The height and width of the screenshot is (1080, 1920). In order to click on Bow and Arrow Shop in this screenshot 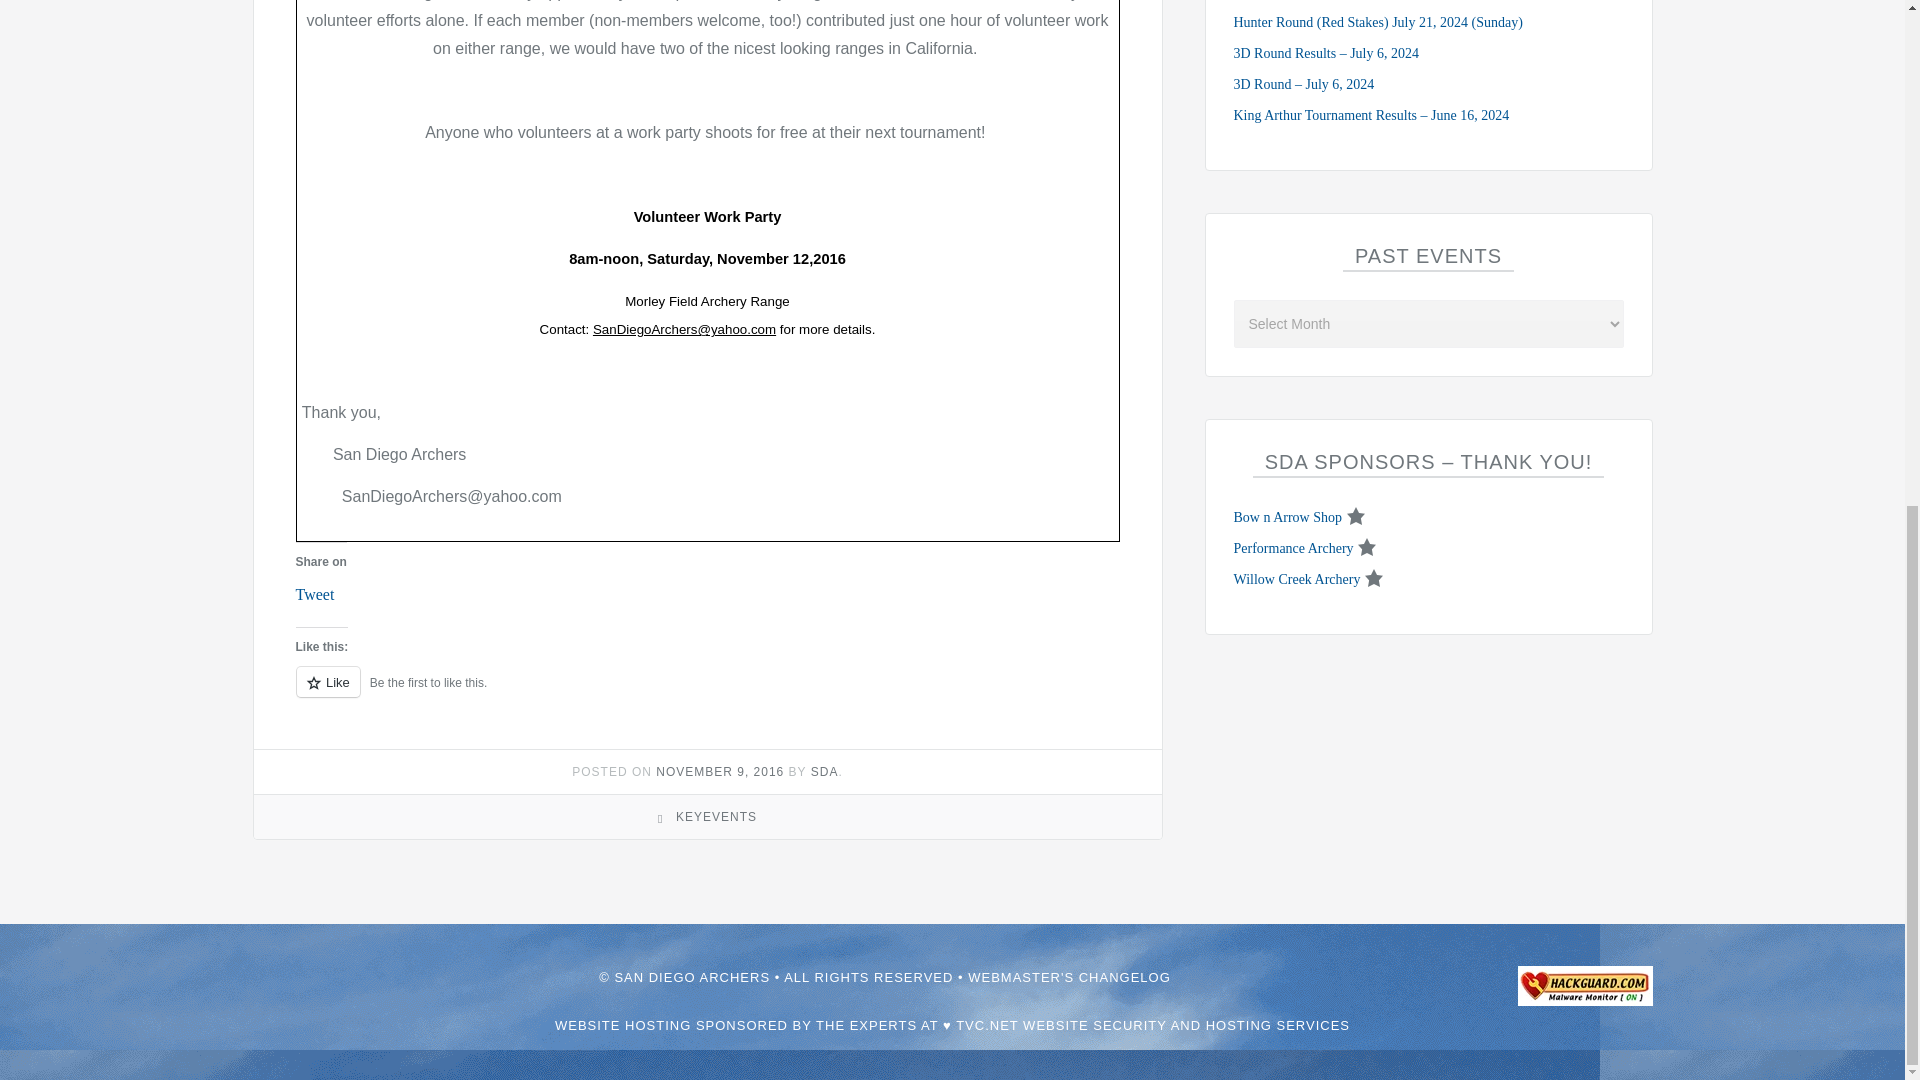, I will do `click(1288, 516)`.